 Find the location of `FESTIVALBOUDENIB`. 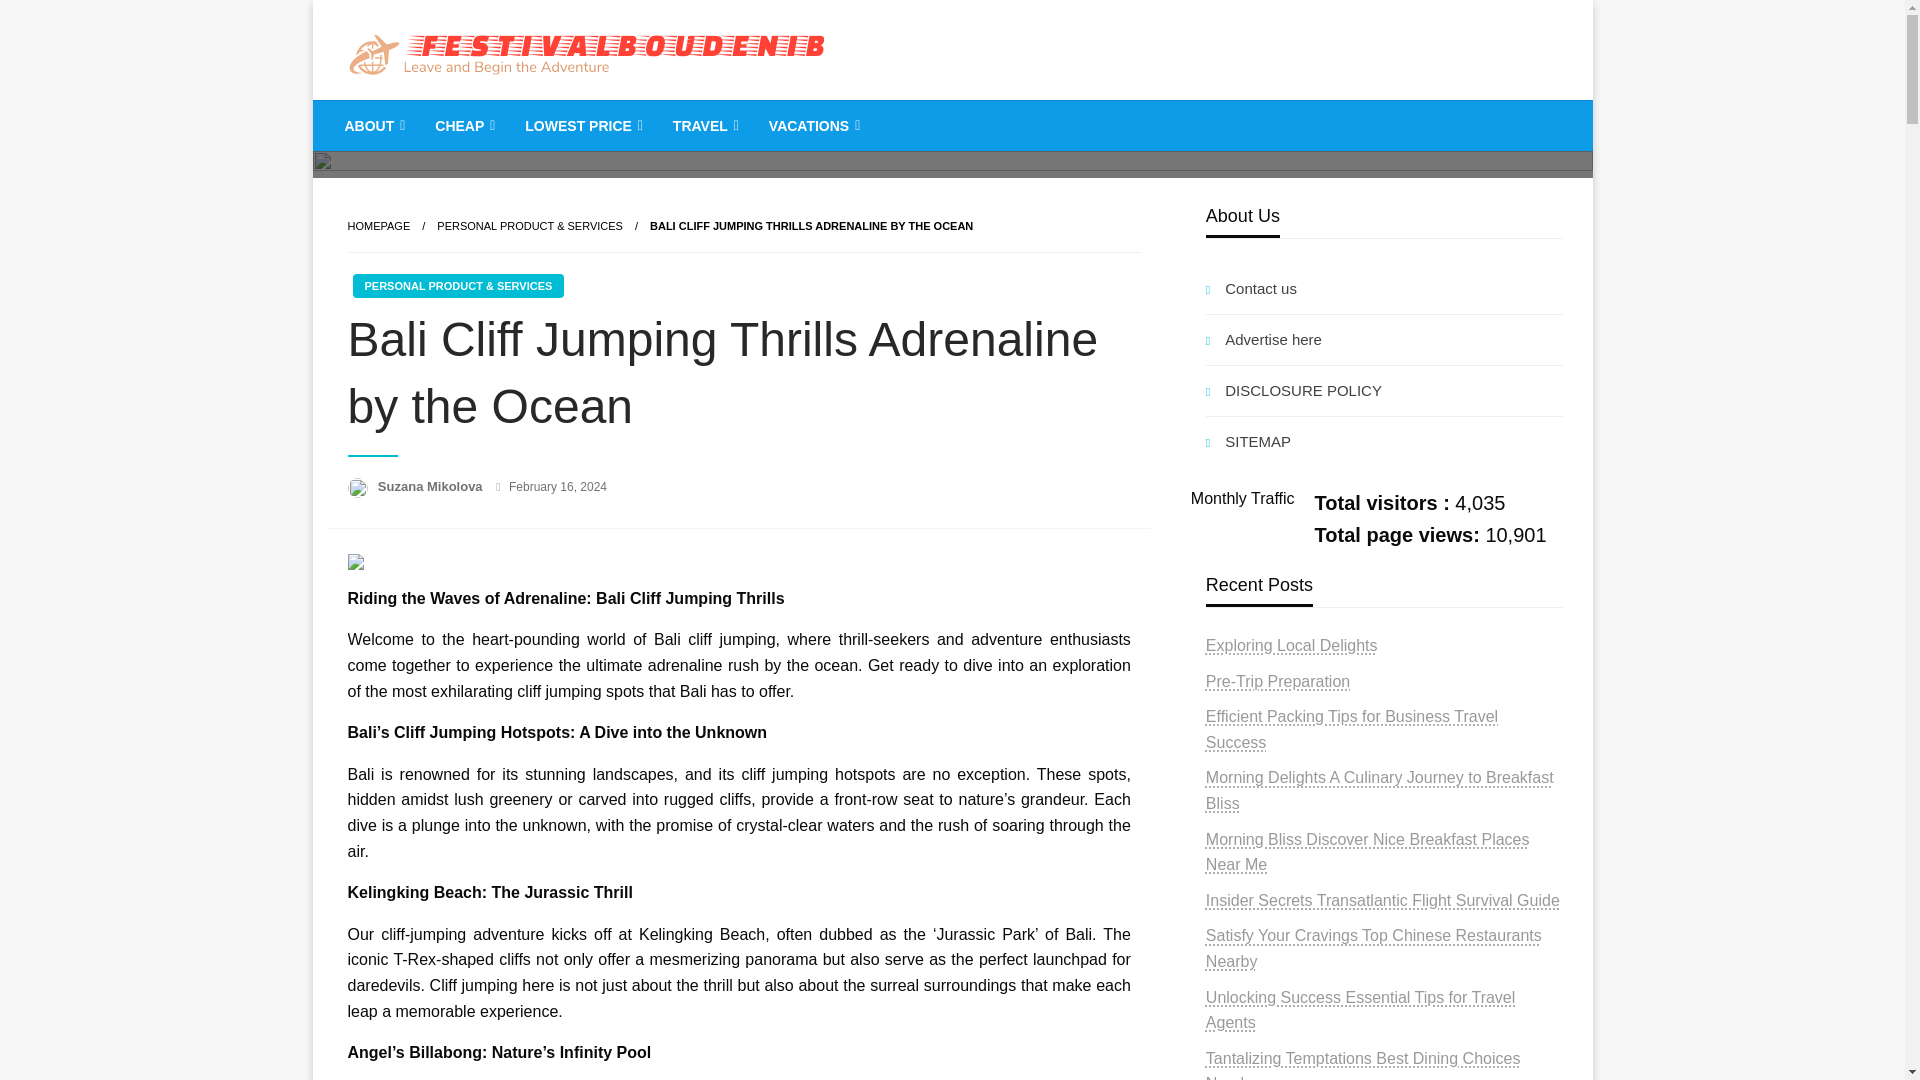

FESTIVALBOUDENIB is located at coordinates (545, 116).